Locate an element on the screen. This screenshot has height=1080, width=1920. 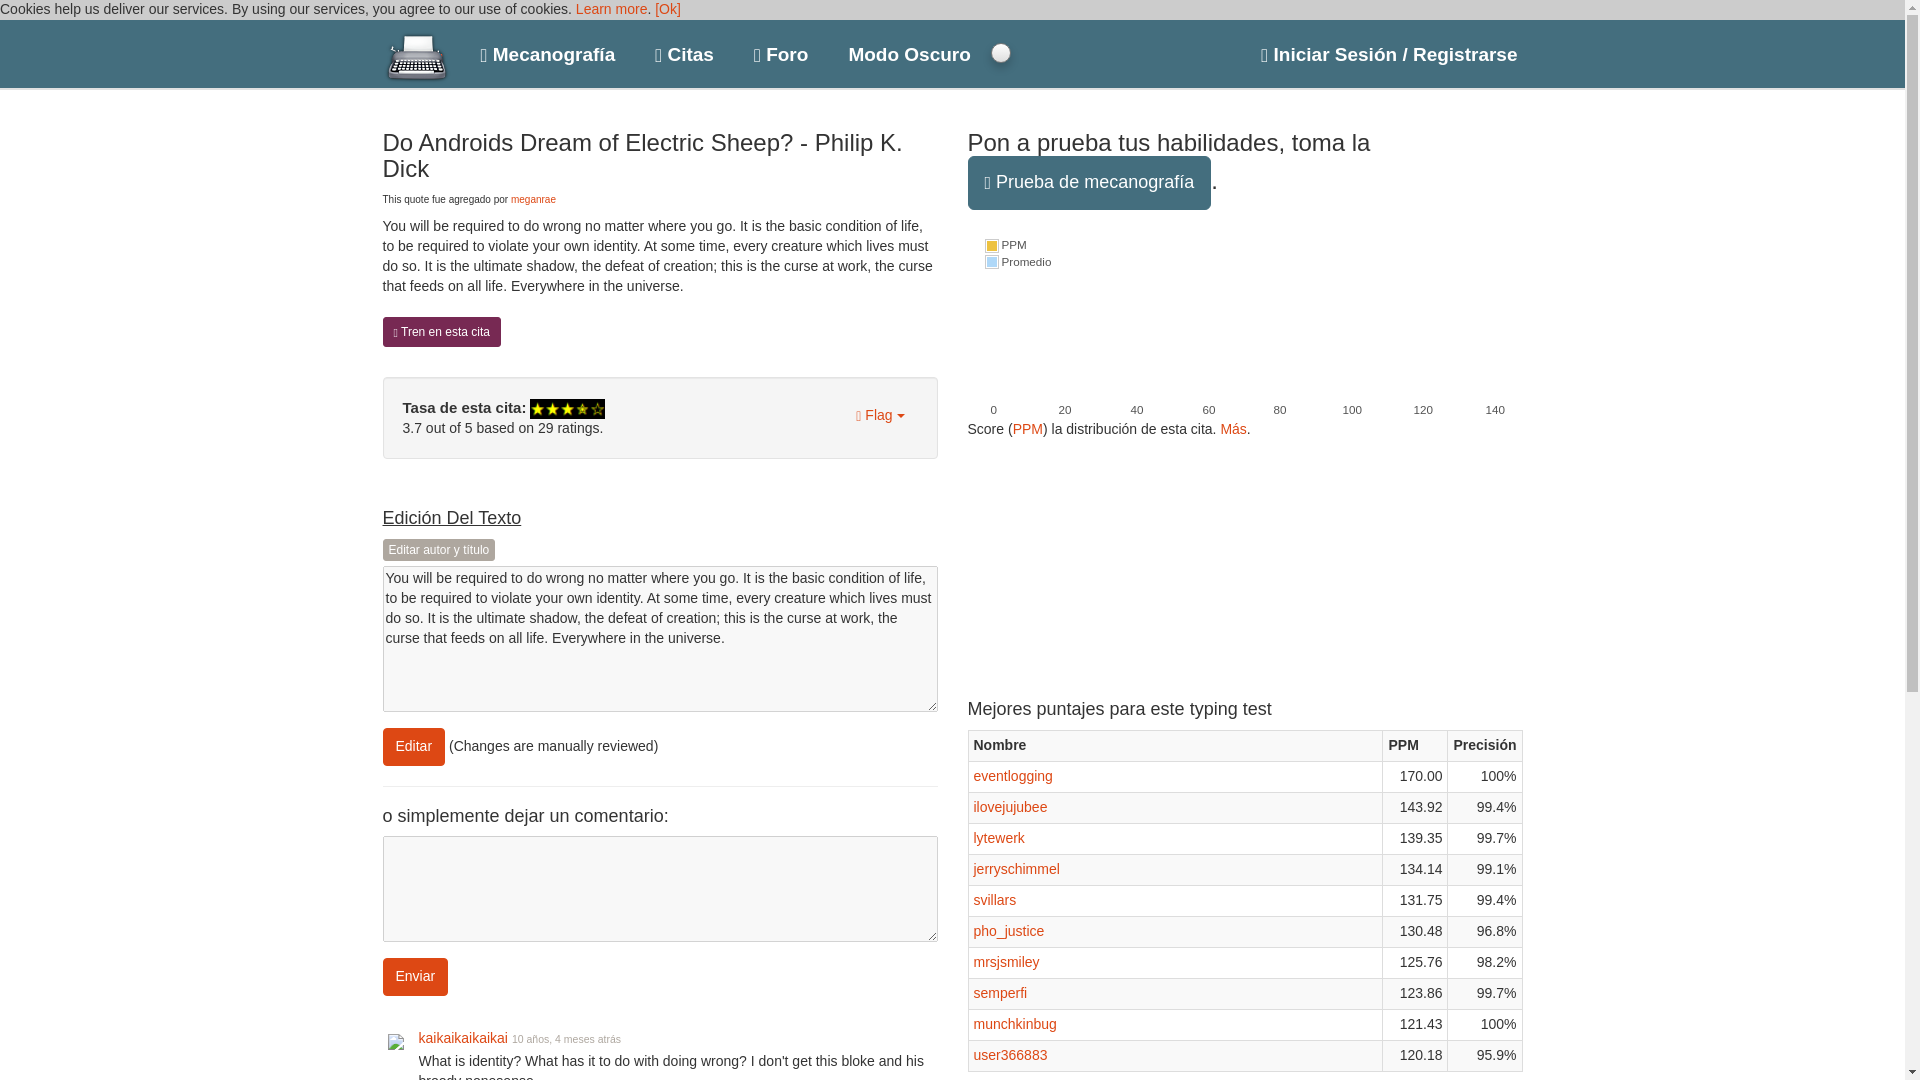
kaikaikaikaikai is located at coordinates (462, 1038).